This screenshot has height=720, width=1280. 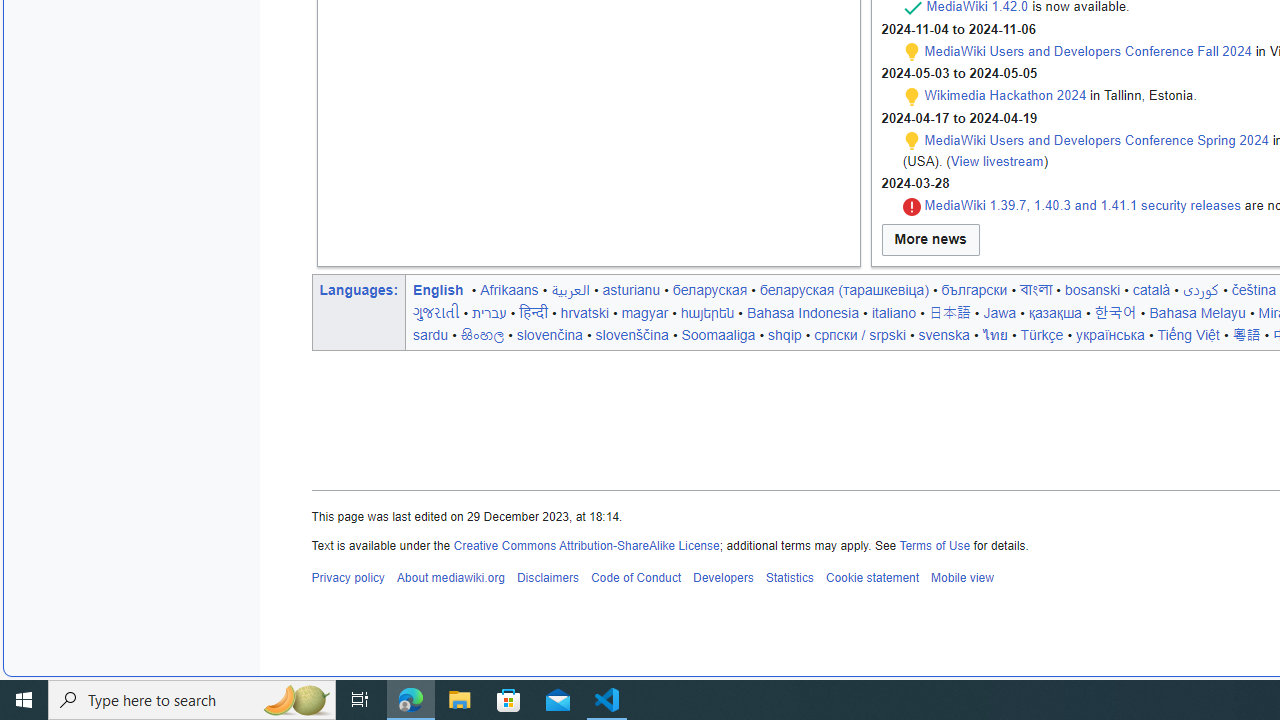 What do you see at coordinates (546, 578) in the screenshot?
I see `Disclaimers` at bounding box center [546, 578].